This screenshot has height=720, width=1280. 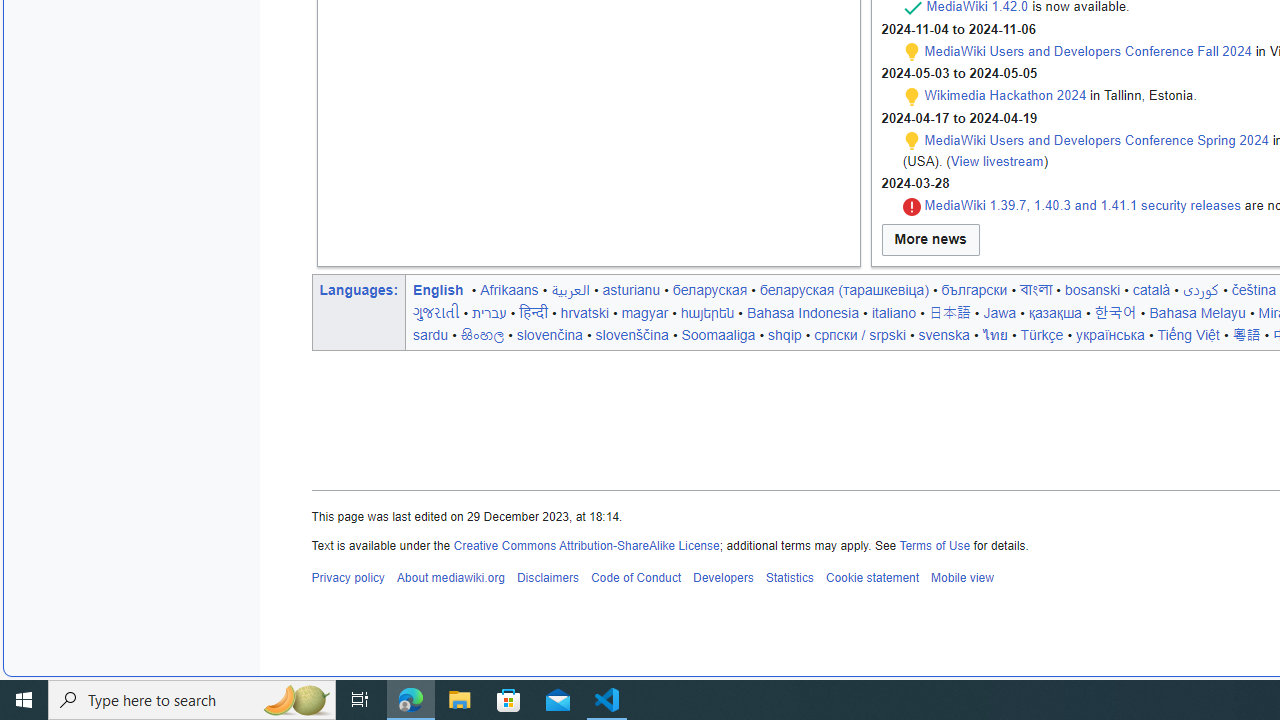 What do you see at coordinates (546, 578) in the screenshot?
I see `Disclaimers` at bounding box center [546, 578].